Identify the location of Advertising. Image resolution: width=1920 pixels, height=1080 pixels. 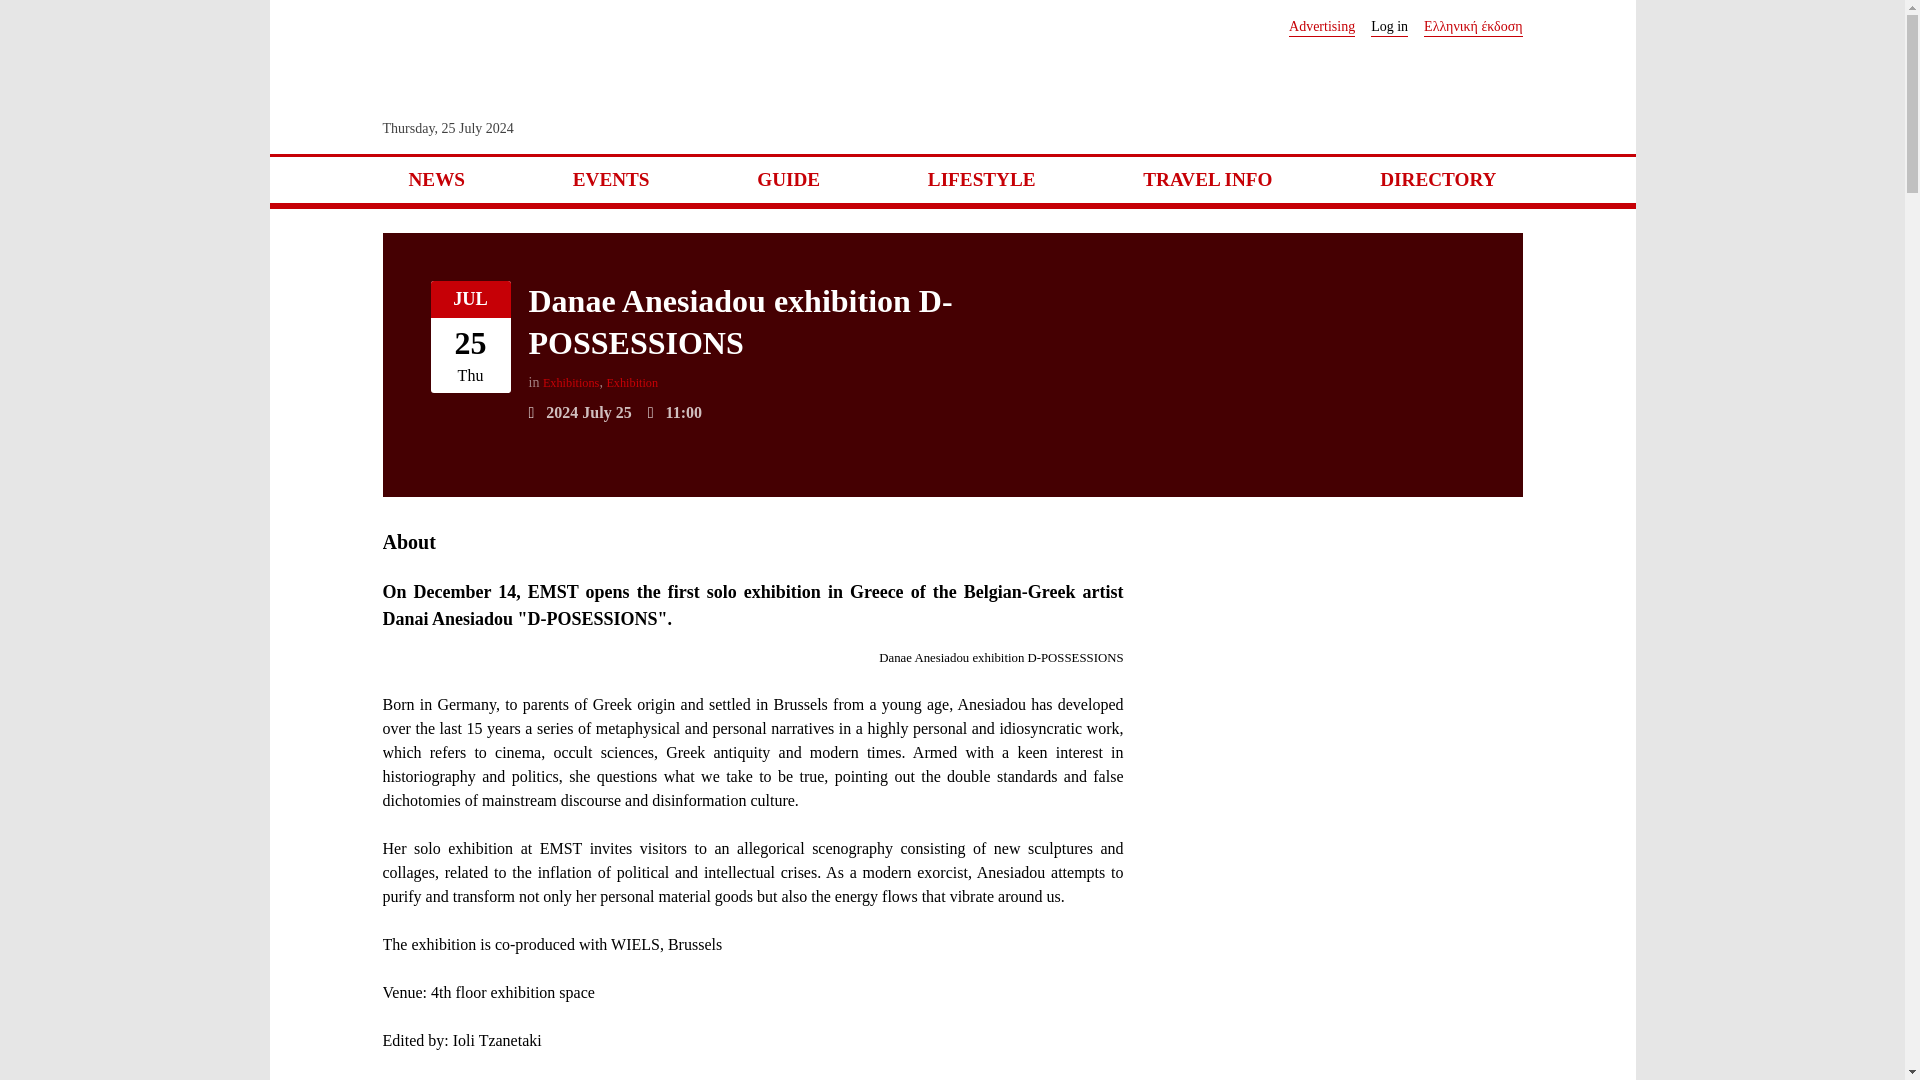
(1322, 27).